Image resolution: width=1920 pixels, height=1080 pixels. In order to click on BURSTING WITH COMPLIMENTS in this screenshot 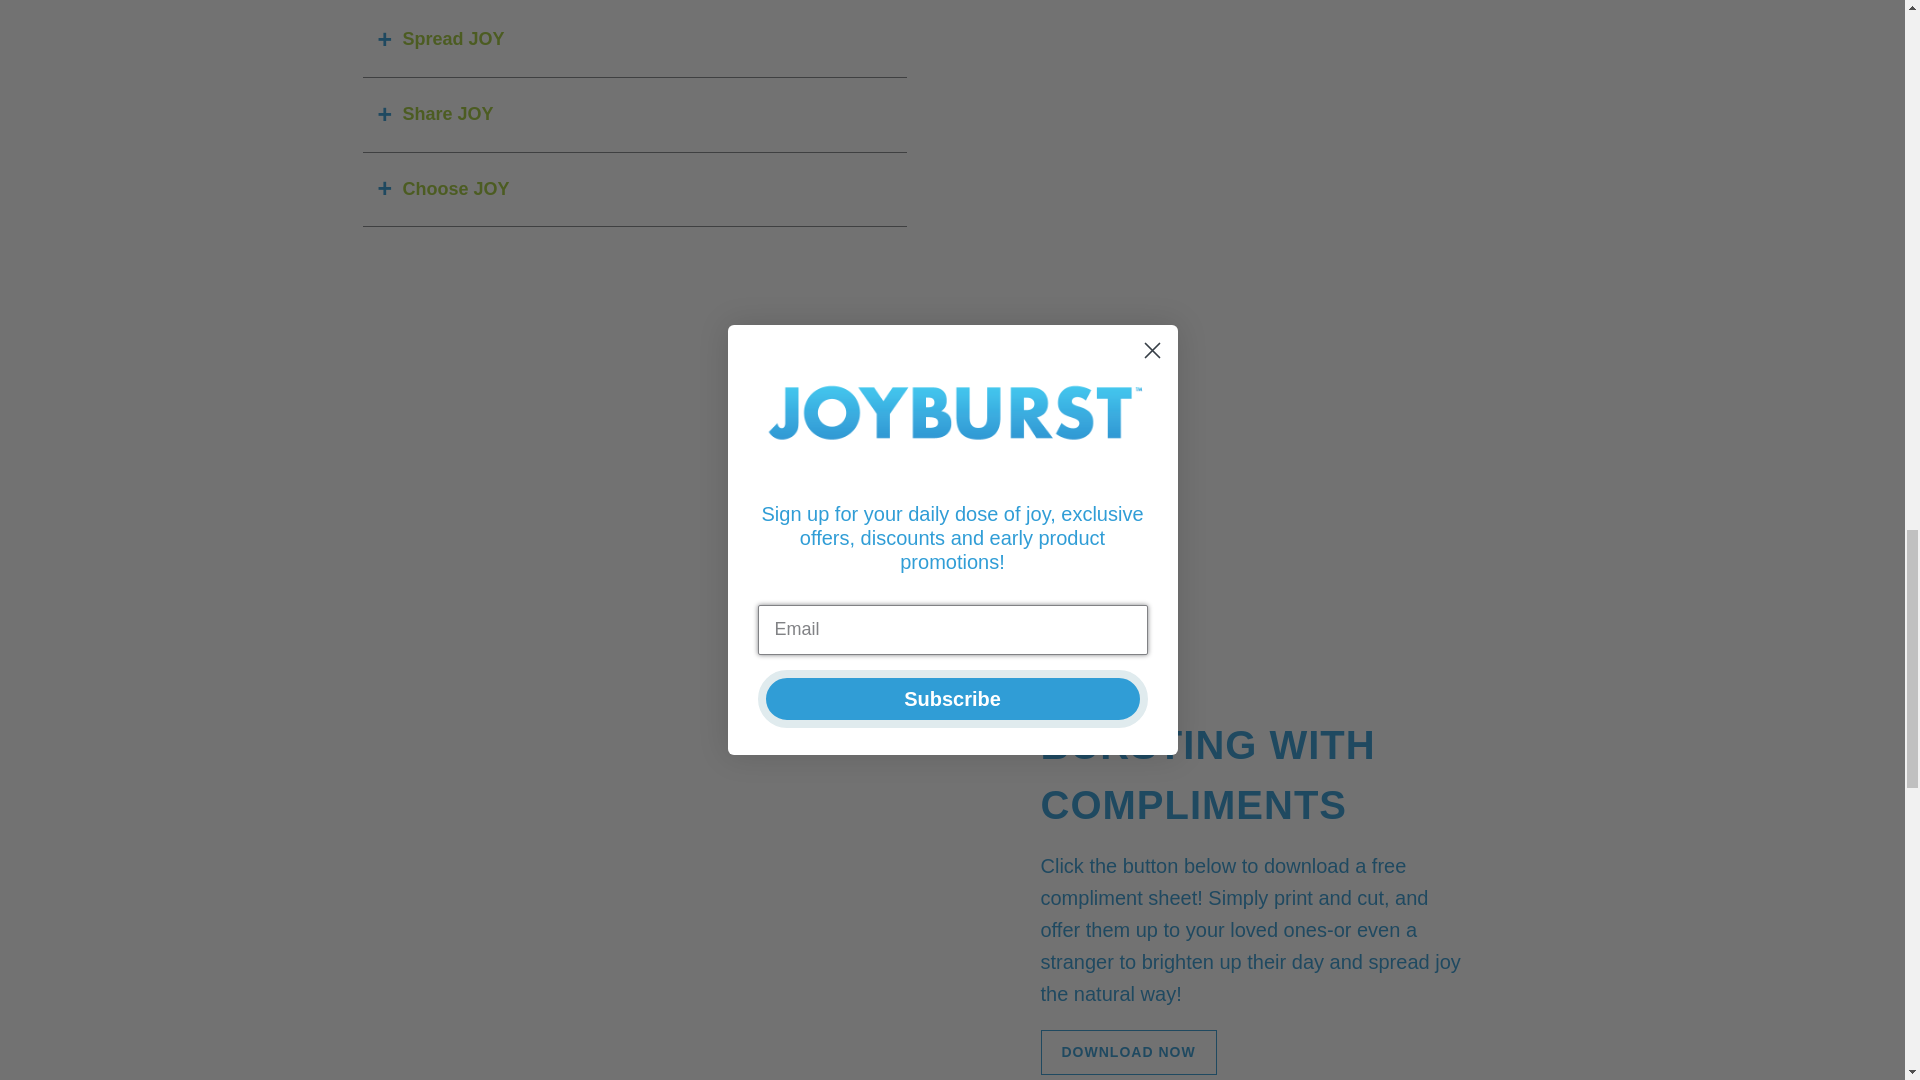, I will do `click(1252, 772)`.